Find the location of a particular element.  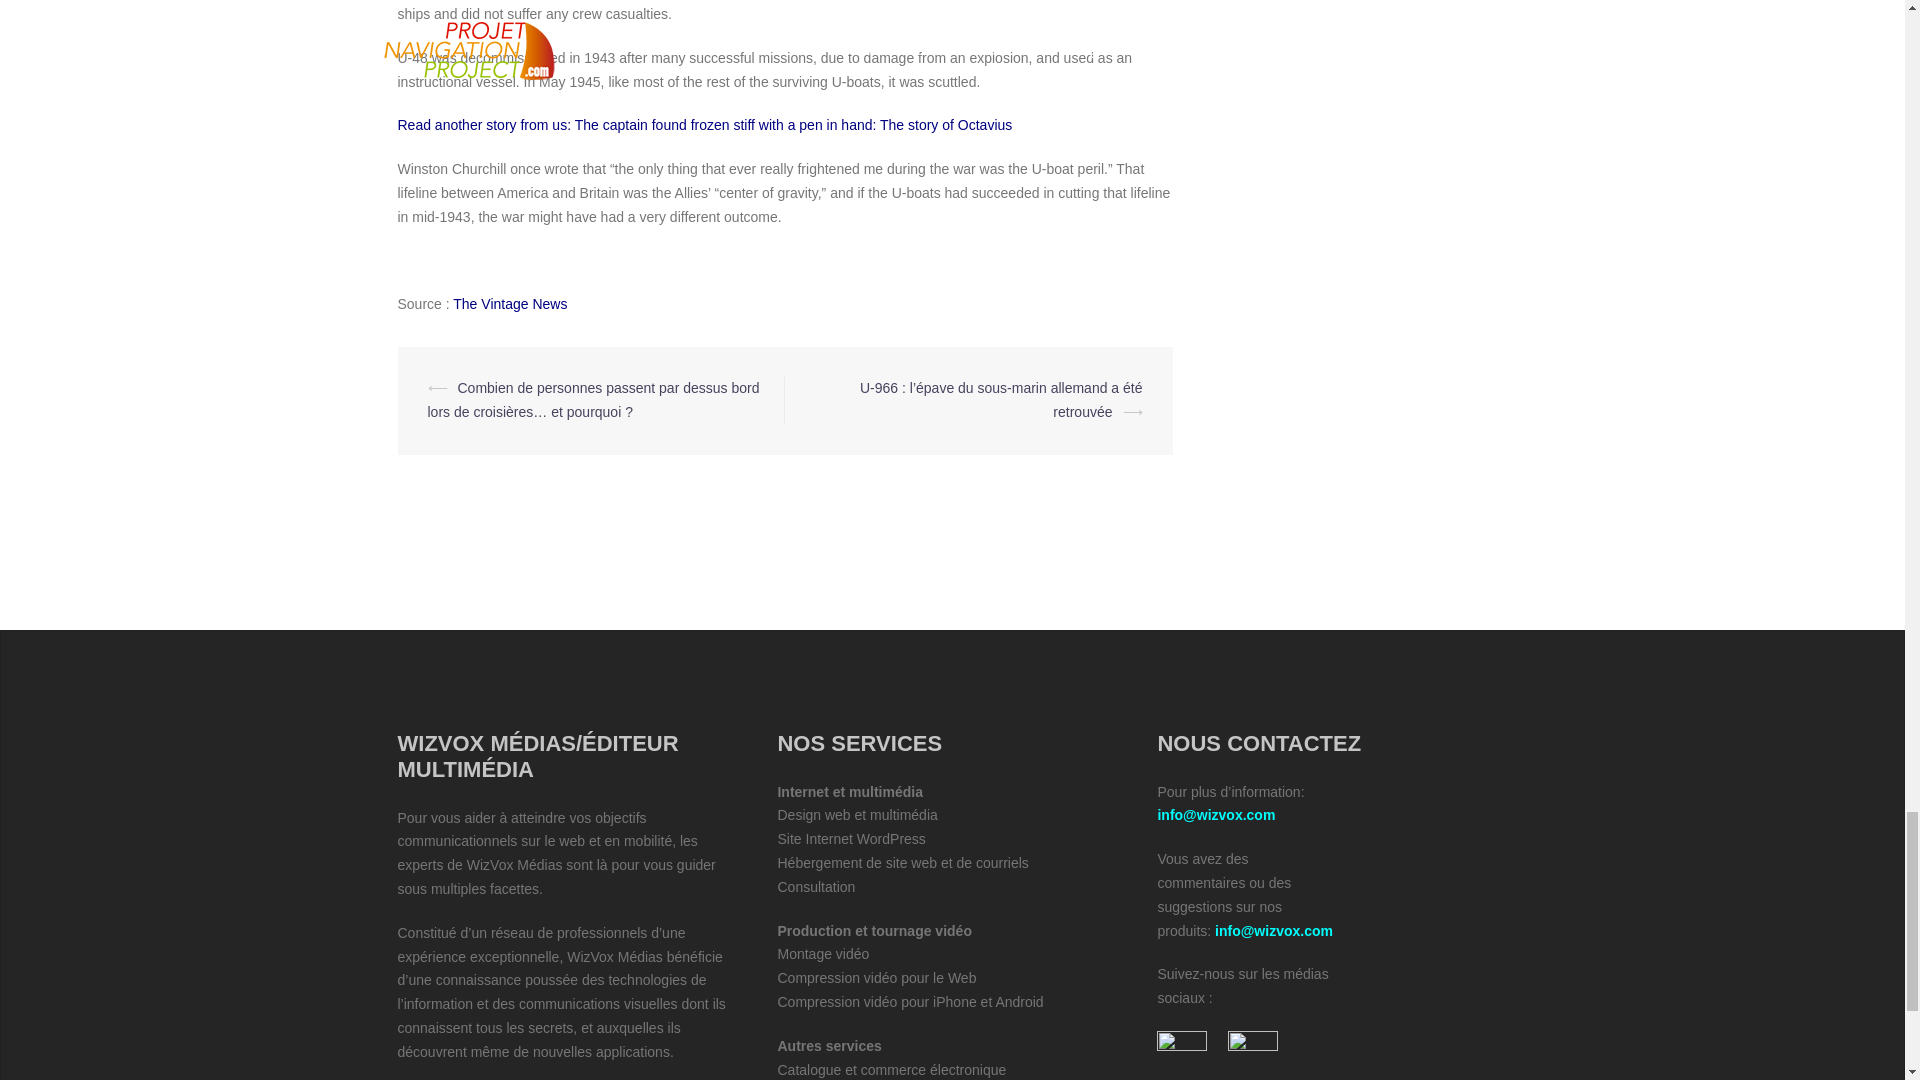

The Vintage News is located at coordinates (510, 304).